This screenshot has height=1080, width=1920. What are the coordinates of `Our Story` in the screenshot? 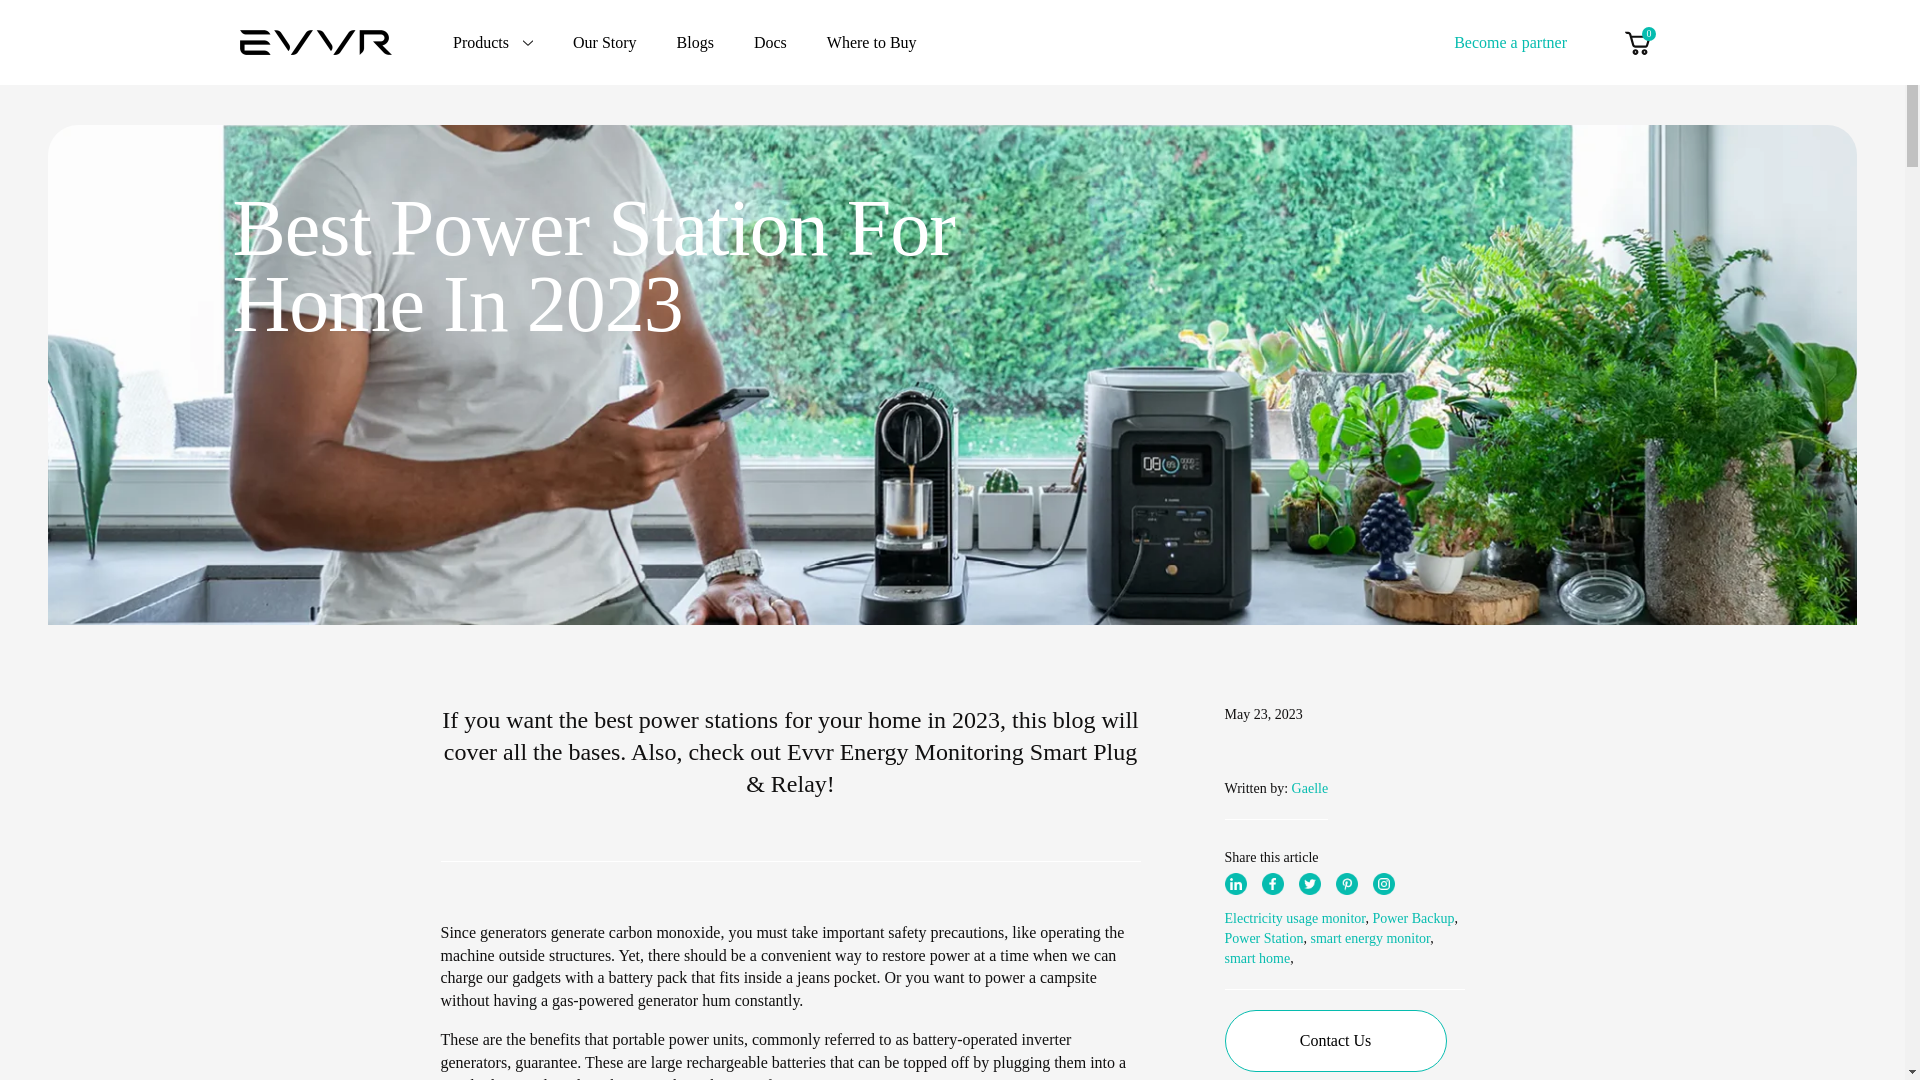 It's located at (604, 42).